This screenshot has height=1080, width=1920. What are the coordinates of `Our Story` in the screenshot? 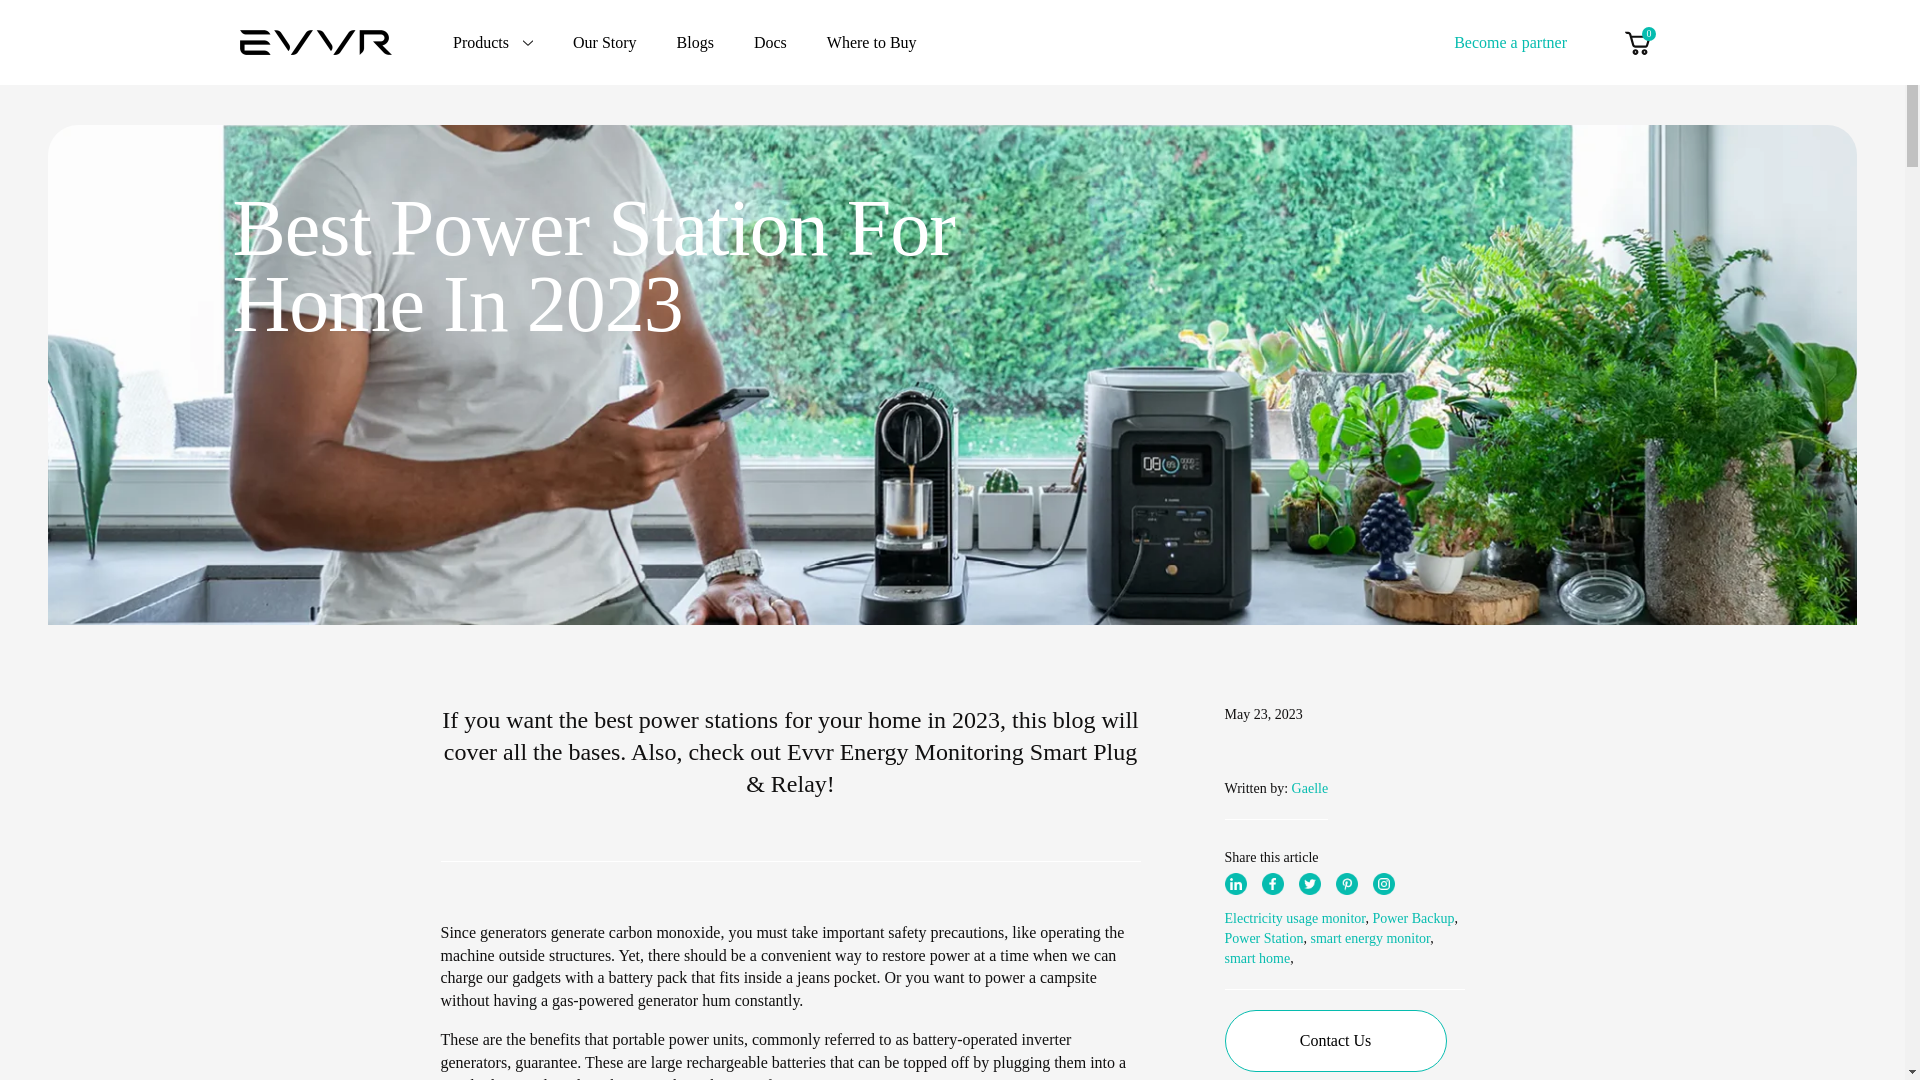 It's located at (604, 42).